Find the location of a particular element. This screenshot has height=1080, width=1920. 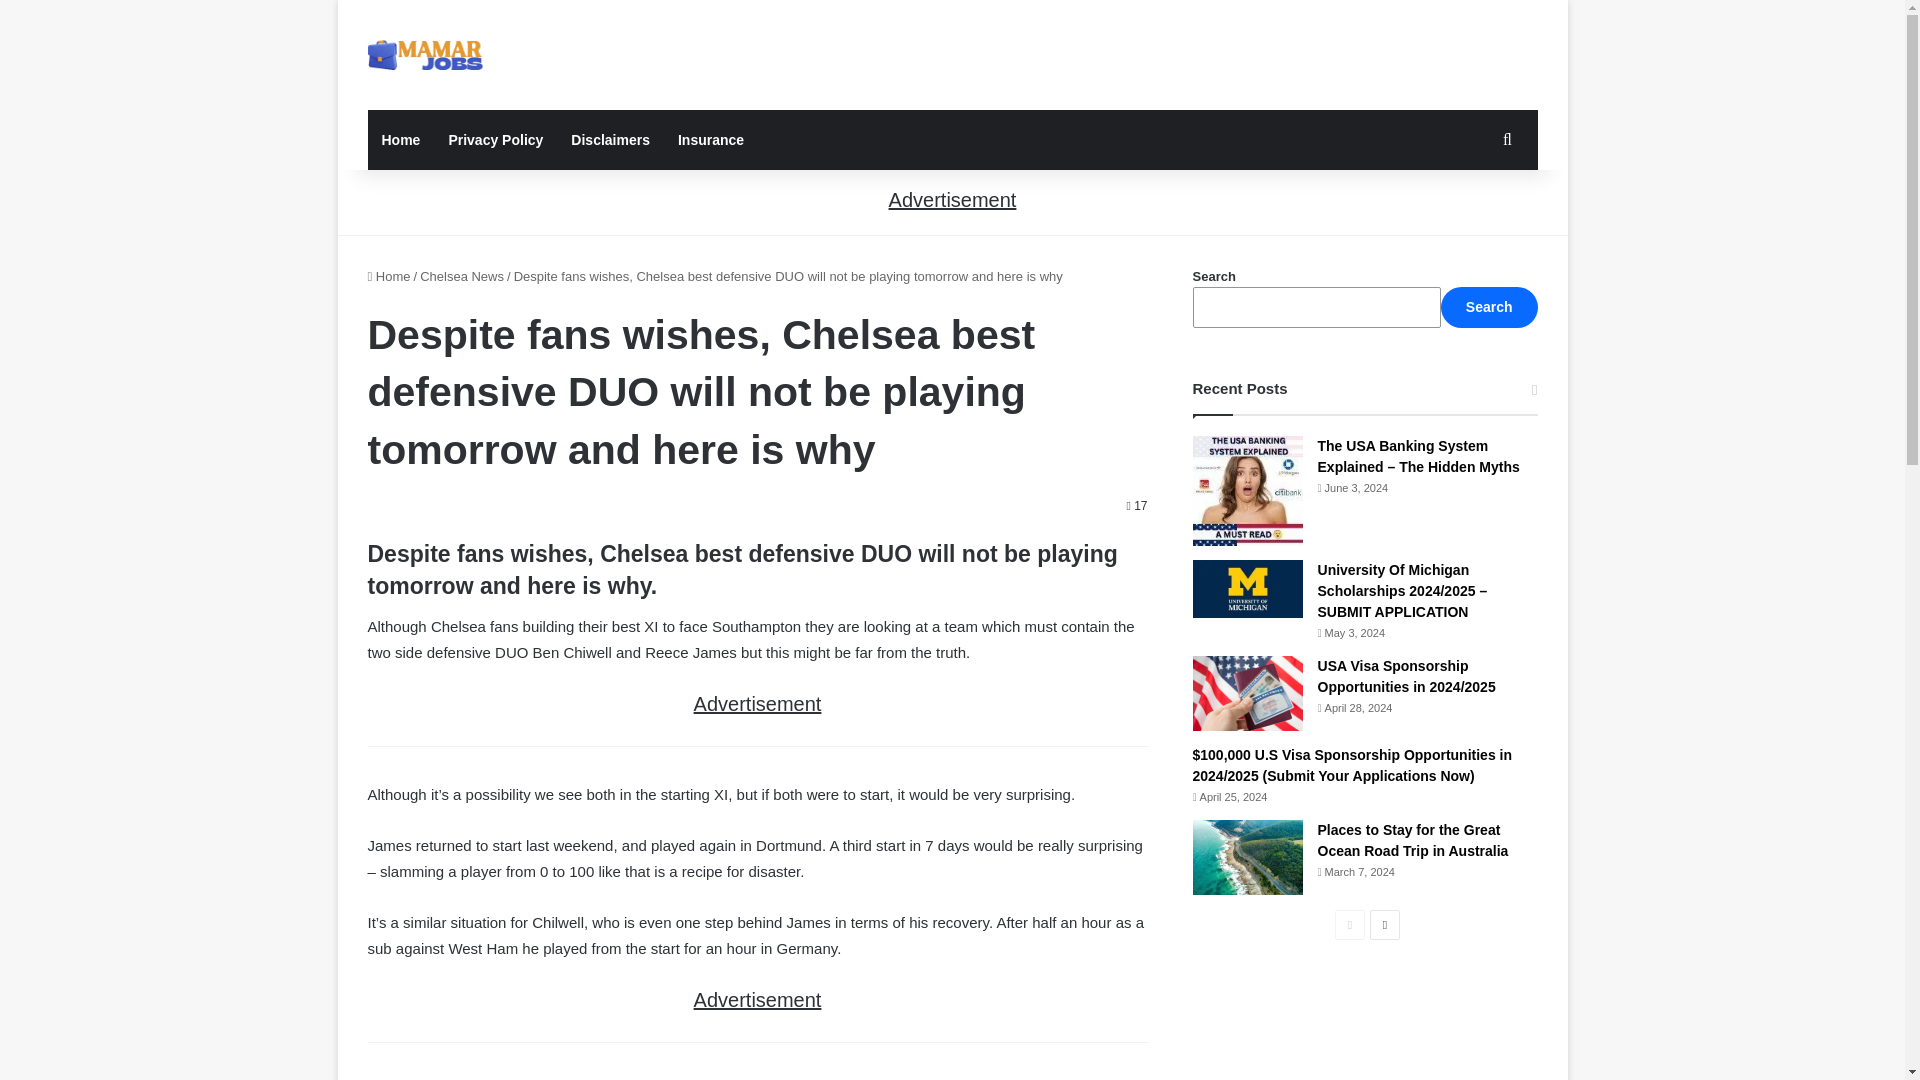

Search is located at coordinates (1489, 308).